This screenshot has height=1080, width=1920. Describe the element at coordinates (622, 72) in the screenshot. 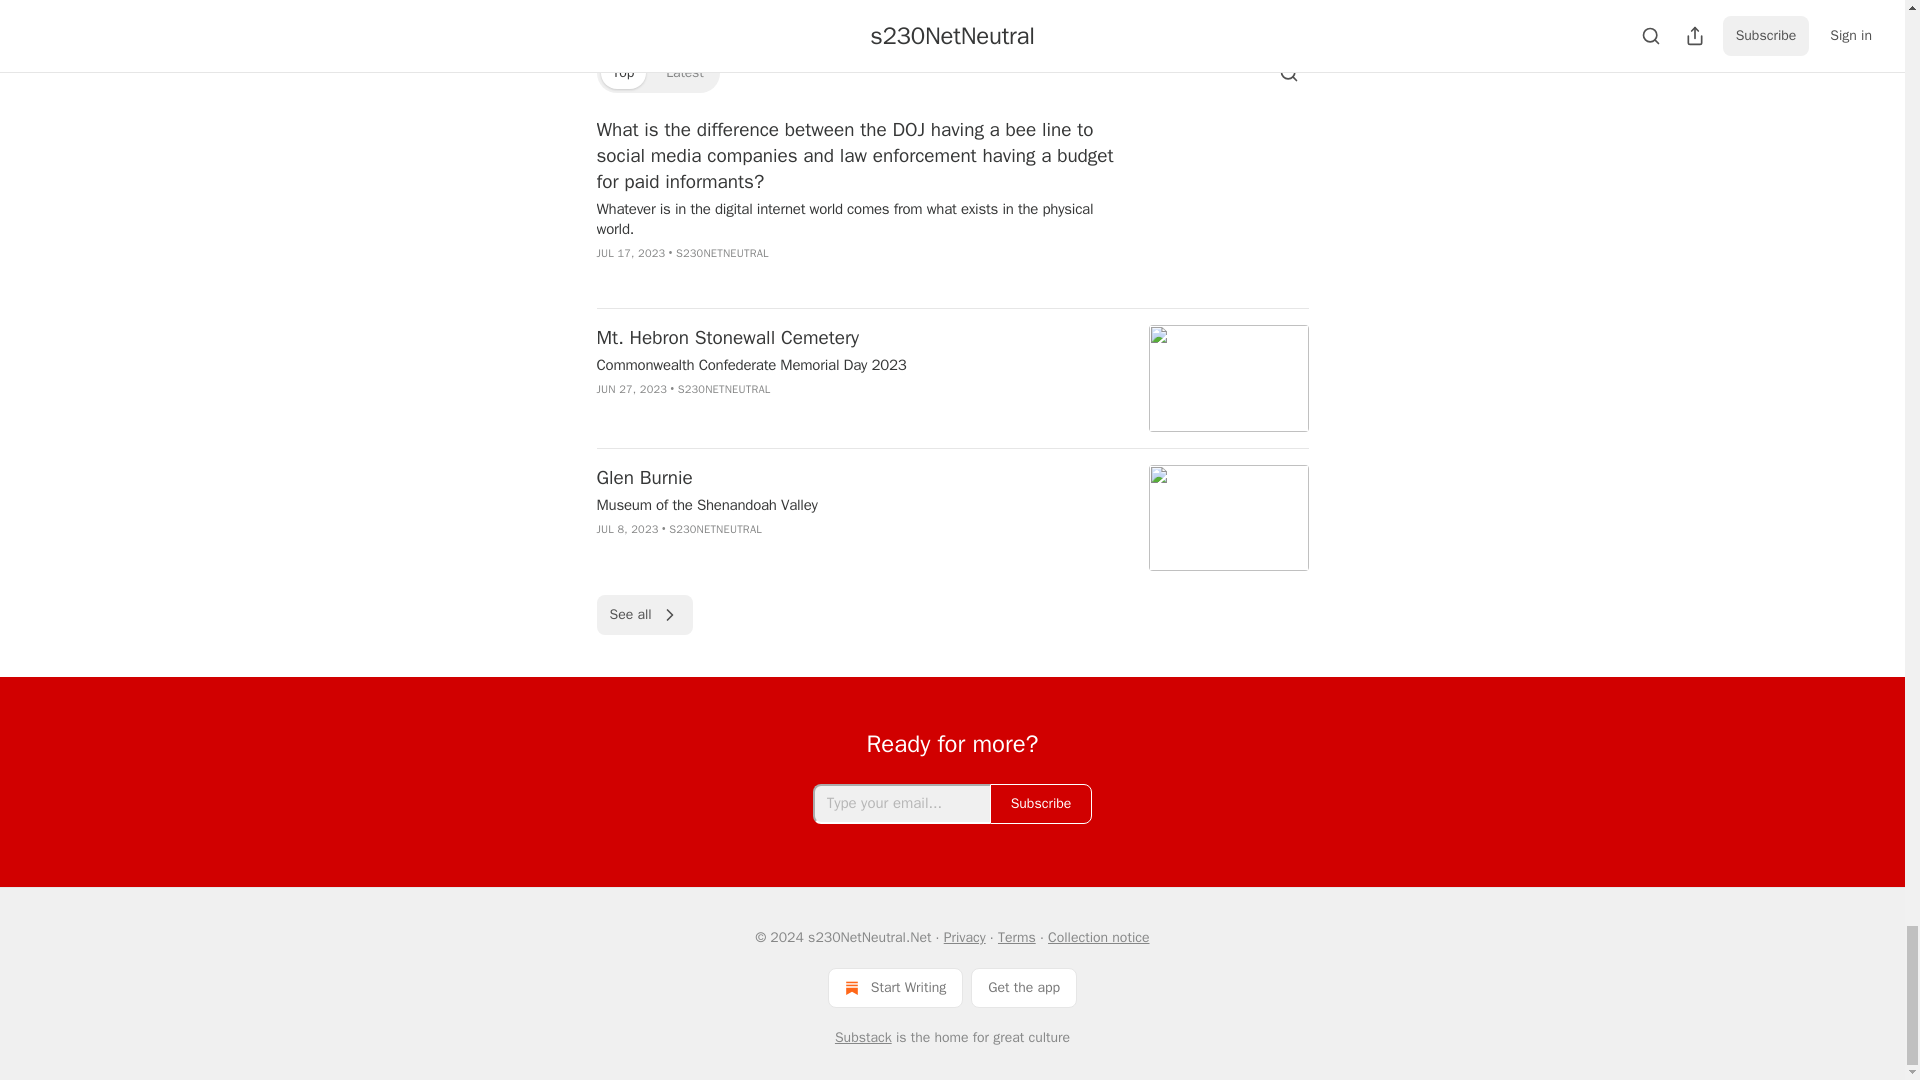

I see `Top` at that location.